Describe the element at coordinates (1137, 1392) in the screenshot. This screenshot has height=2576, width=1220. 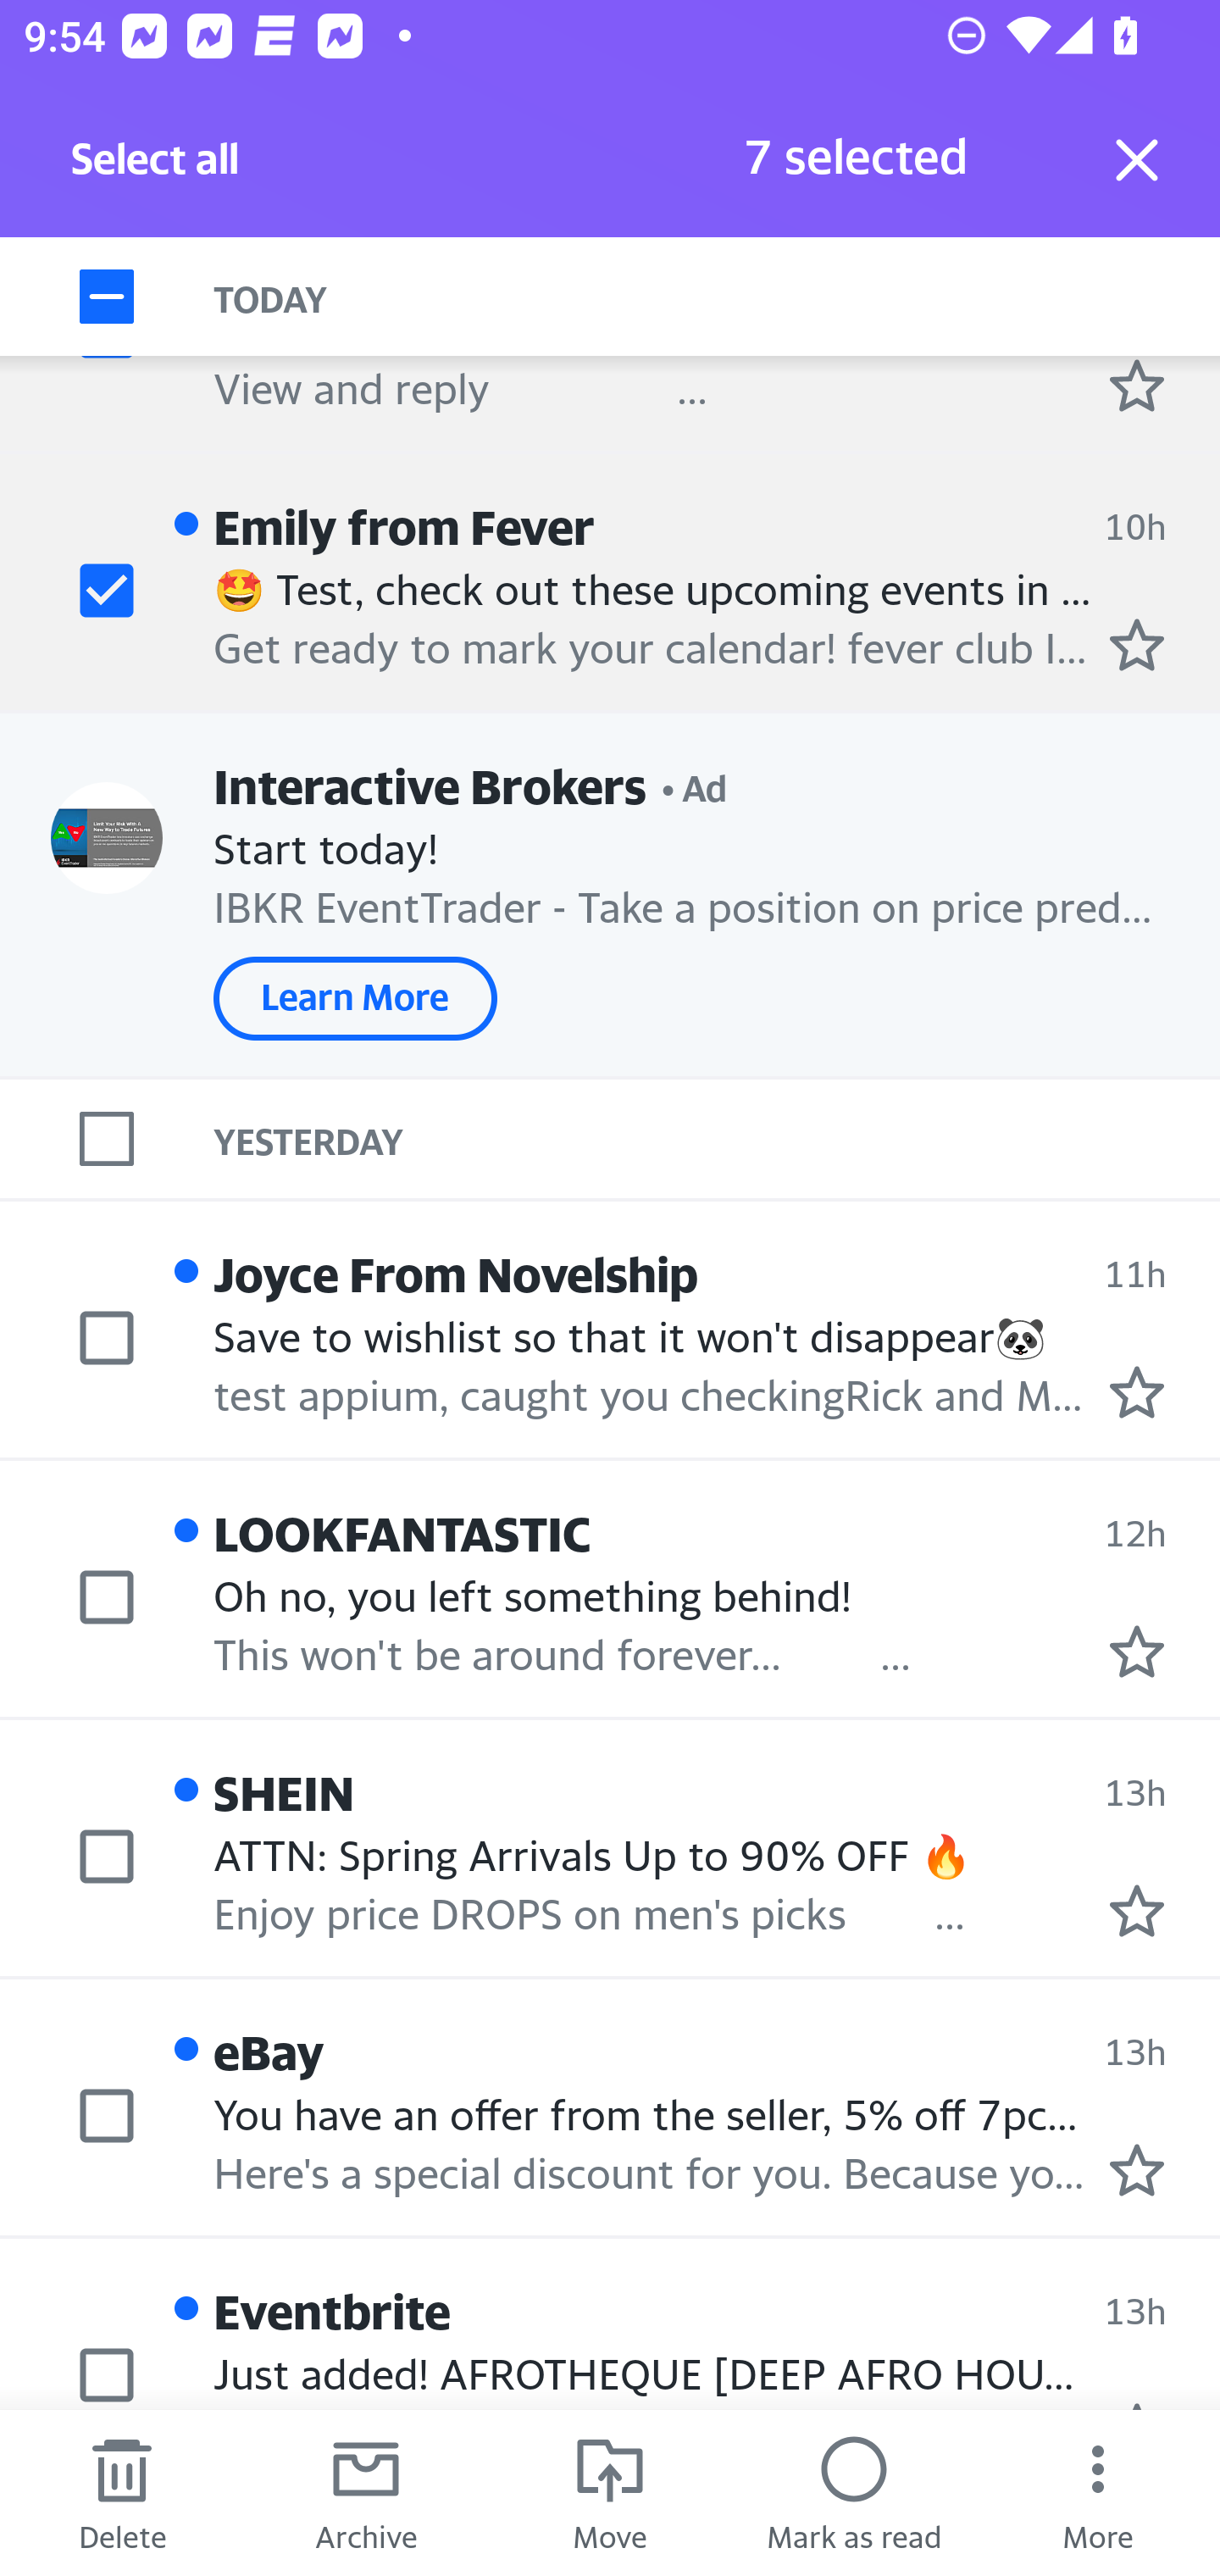
I see `Mark as starred.` at that location.